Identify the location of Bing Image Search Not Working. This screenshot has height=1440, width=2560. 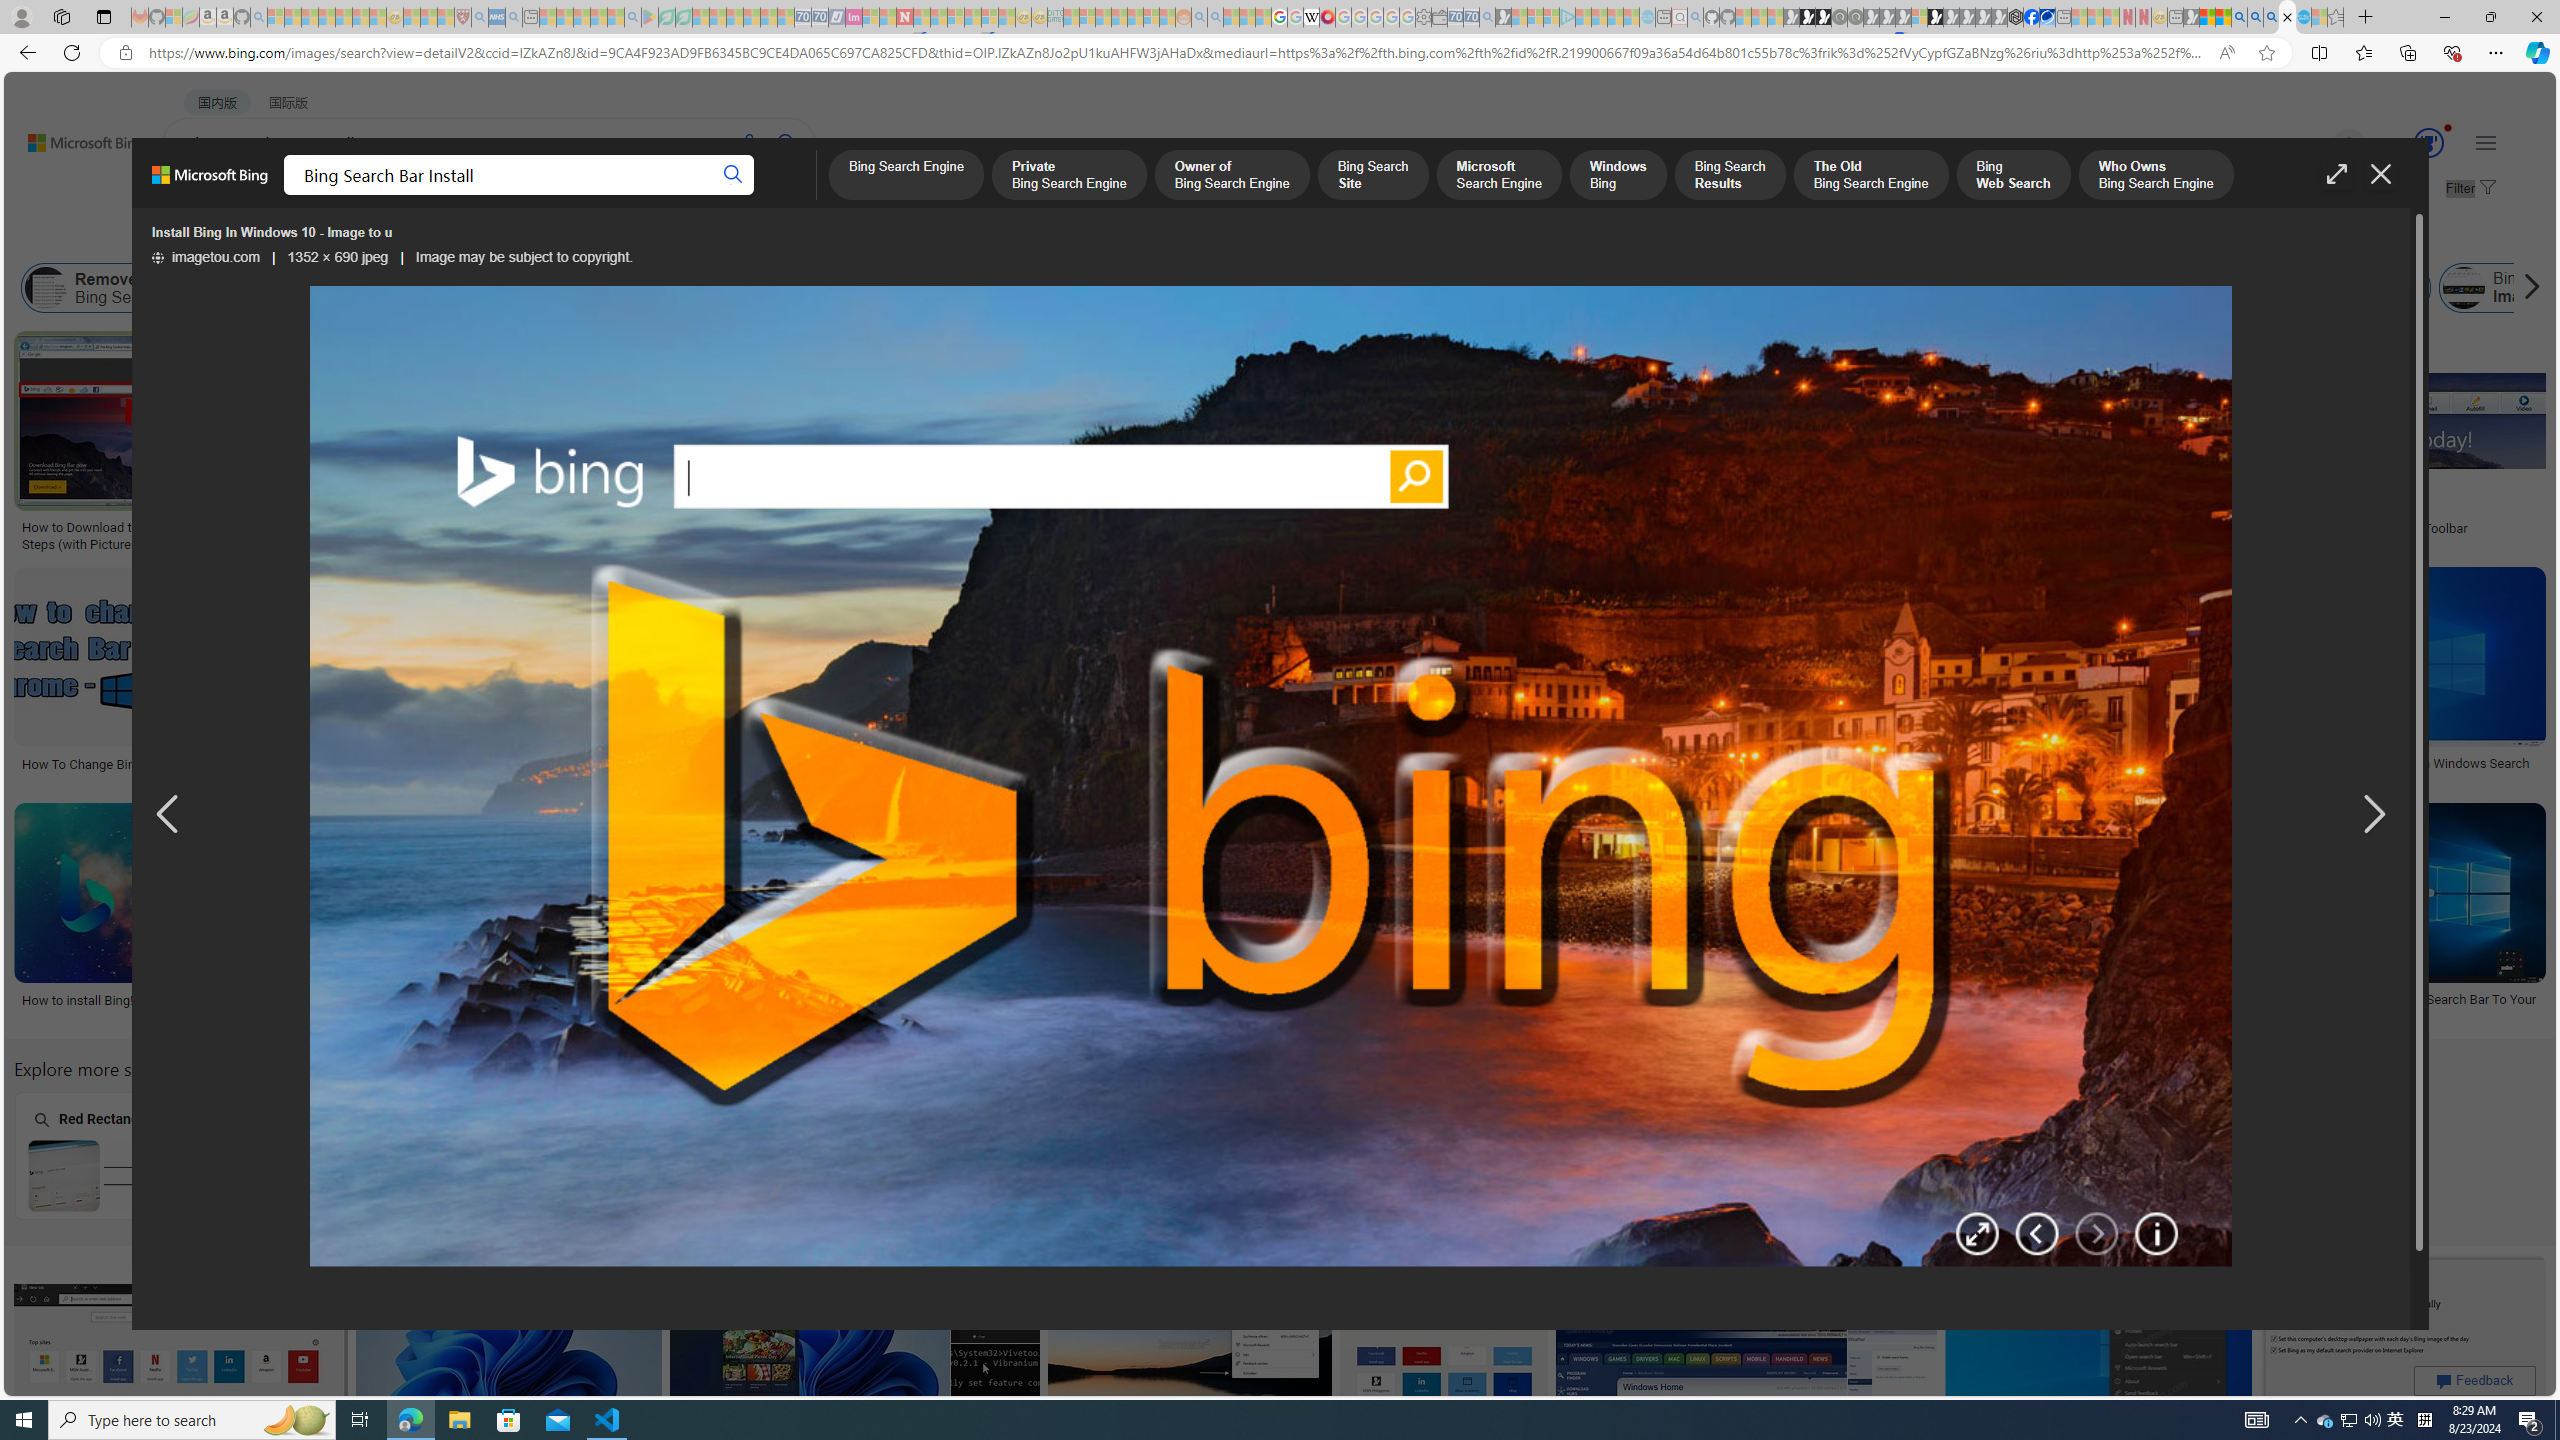
(2578, 288).